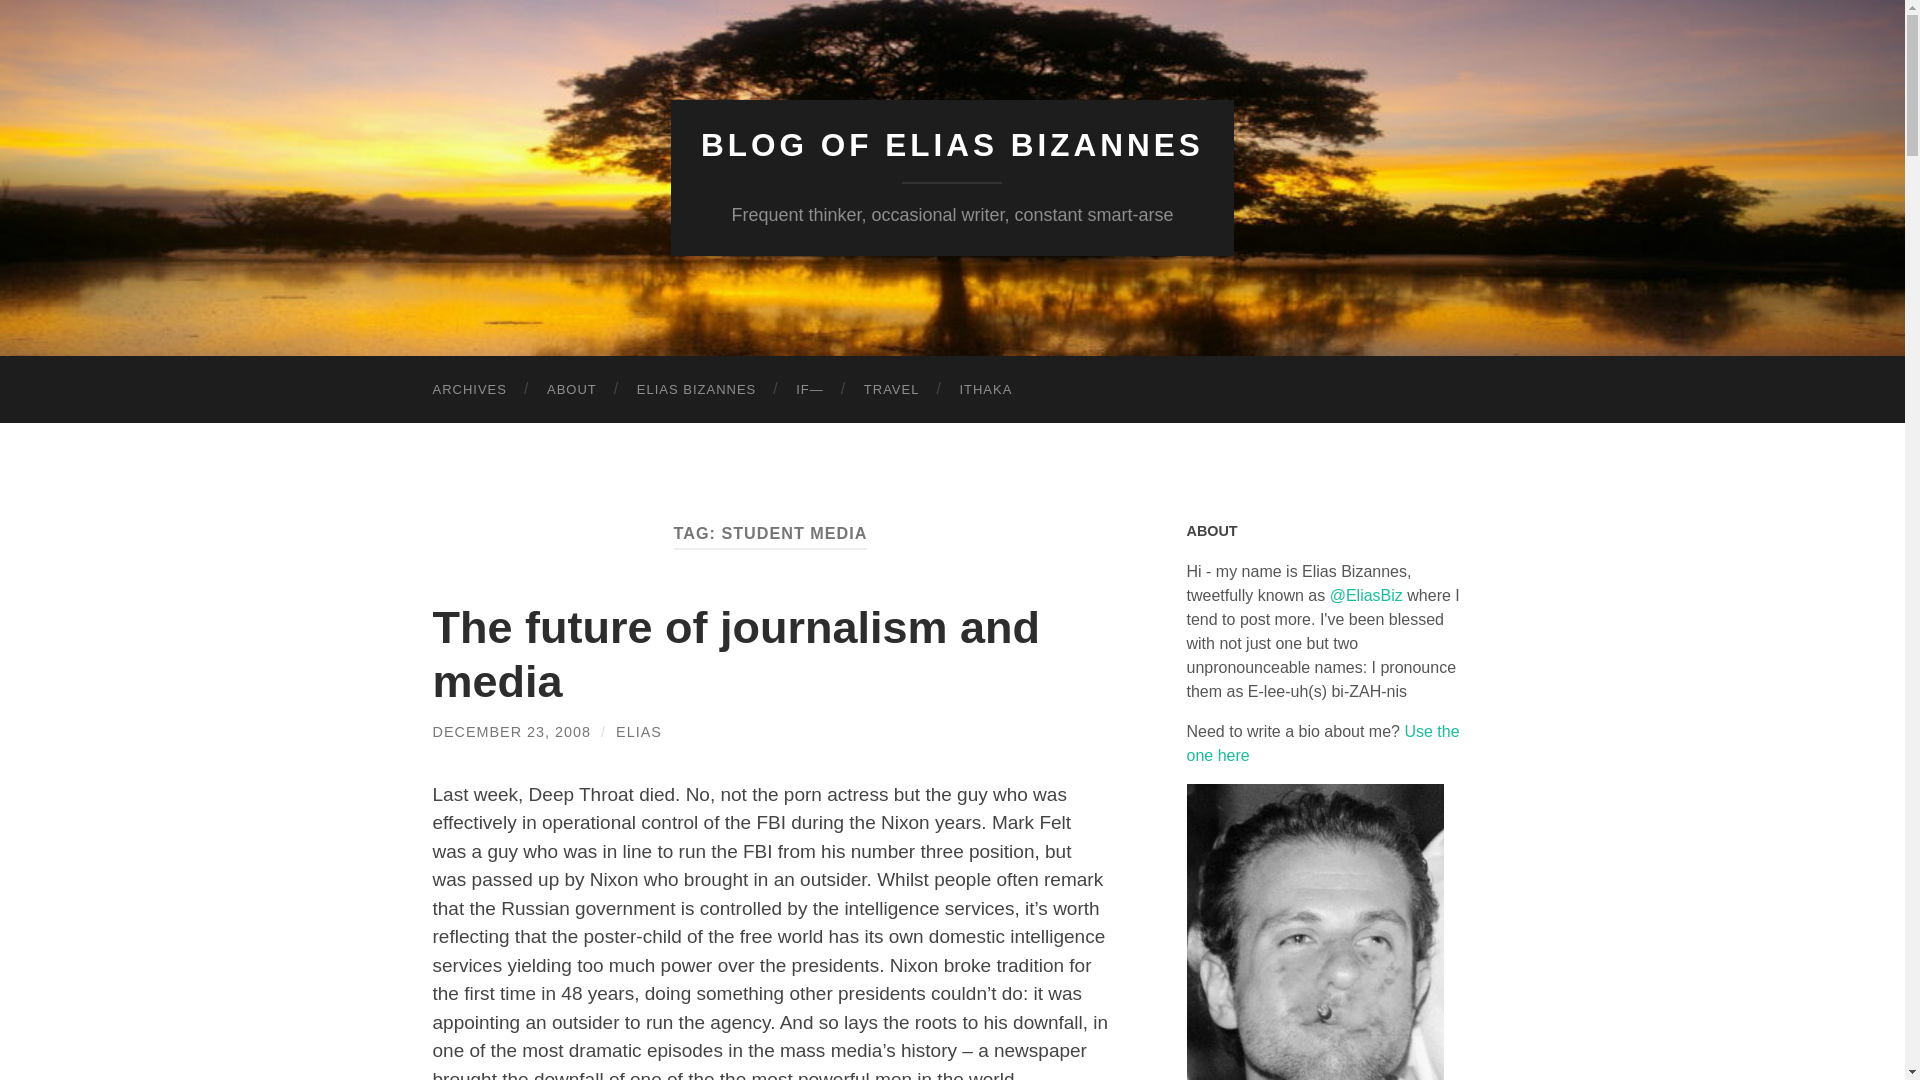 The image size is (1920, 1080). Describe the element at coordinates (571, 390) in the screenshot. I see `ABOUT` at that location.